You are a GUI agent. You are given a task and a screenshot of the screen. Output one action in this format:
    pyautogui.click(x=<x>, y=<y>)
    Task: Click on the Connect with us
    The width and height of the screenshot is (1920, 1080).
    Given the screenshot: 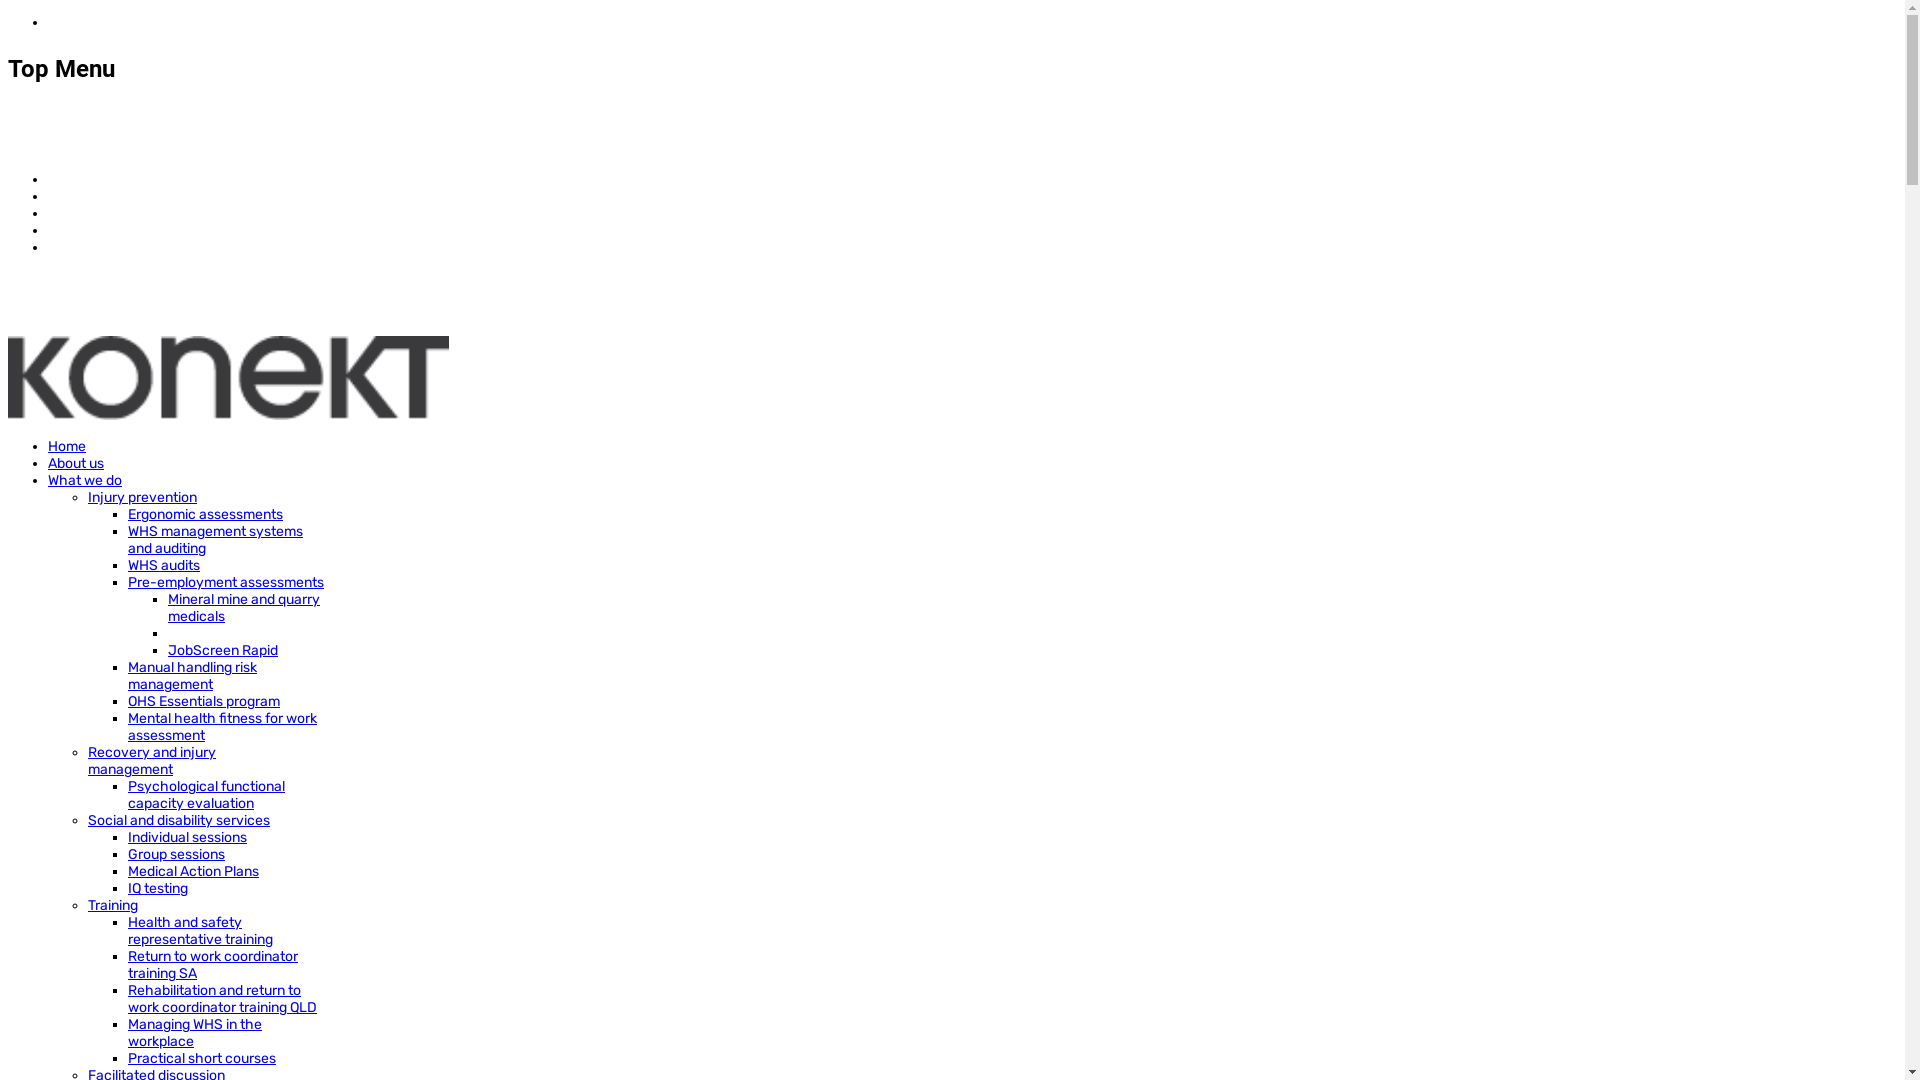 What is the action you would take?
    pyautogui.click(x=100, y=248)
    